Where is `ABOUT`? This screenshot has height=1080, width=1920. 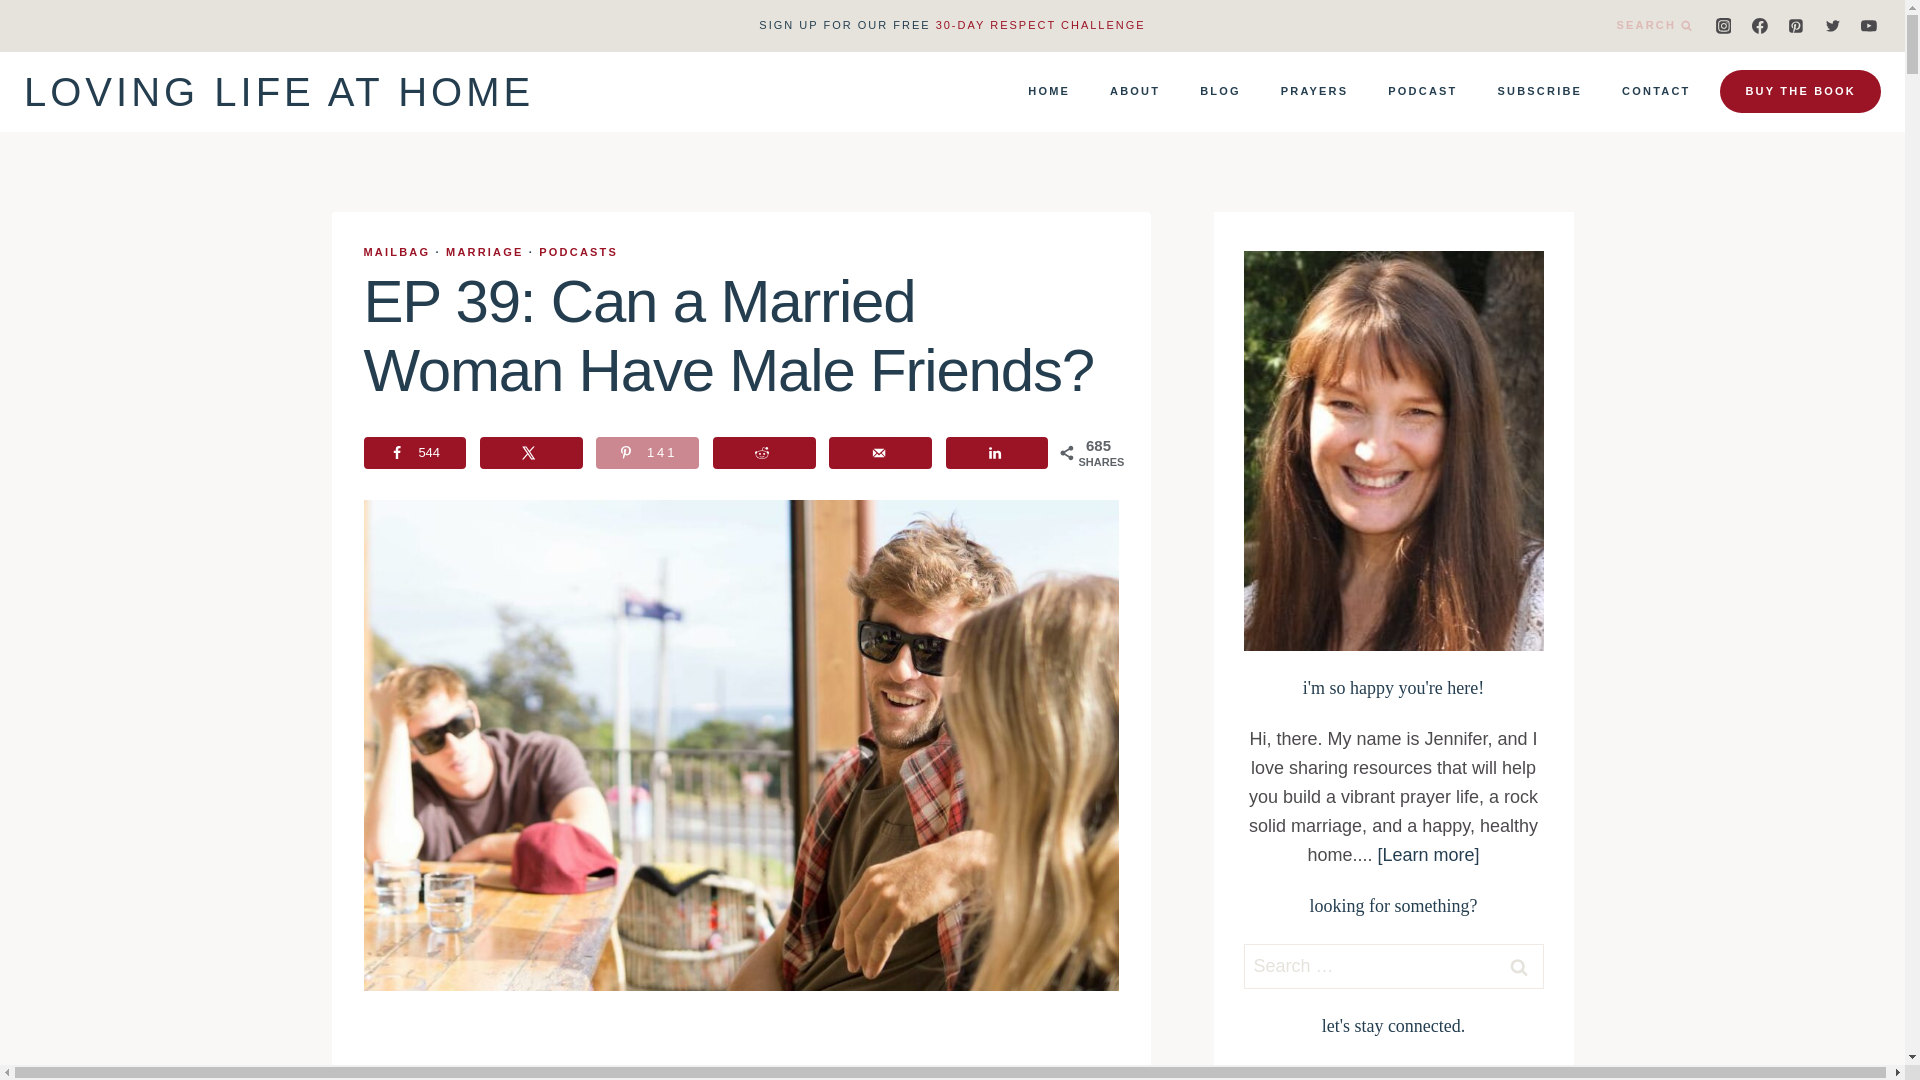
ABOUT is located at coordinates (1135, 91).